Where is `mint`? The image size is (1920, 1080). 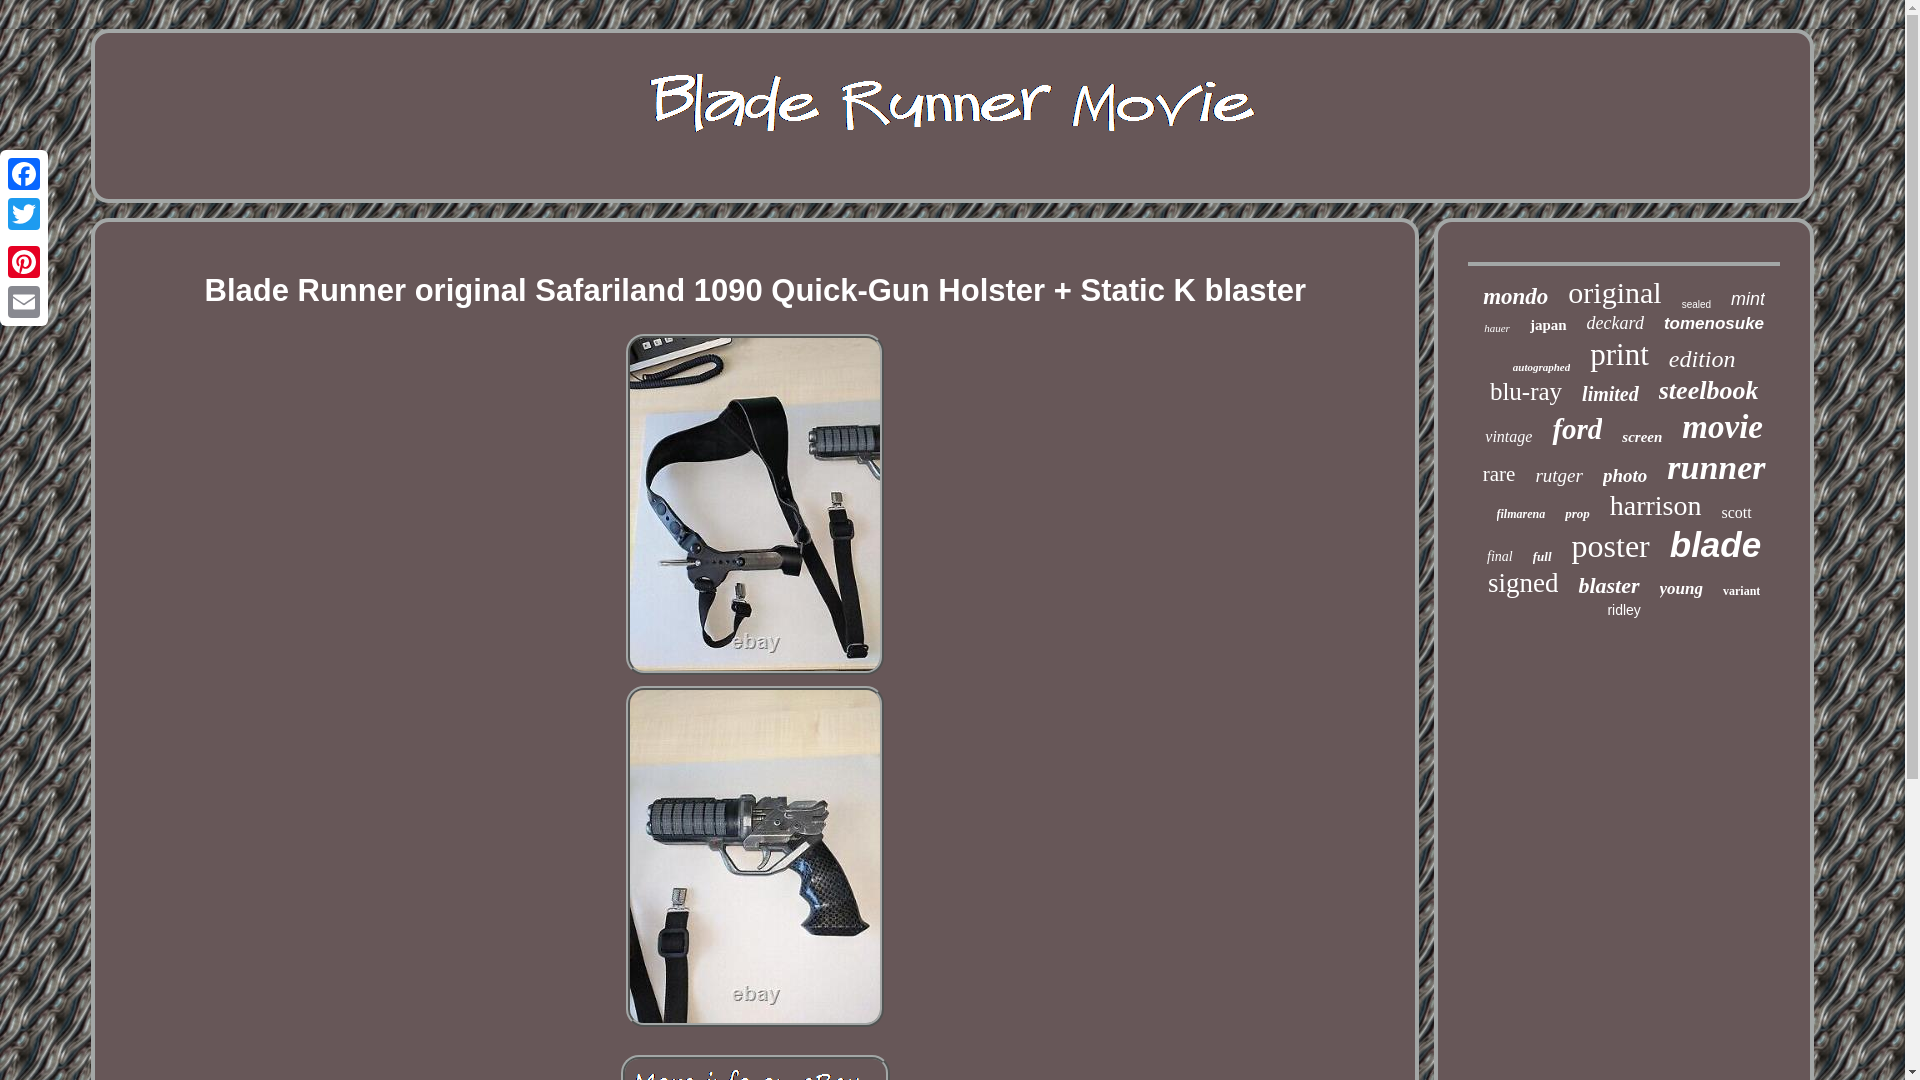
mint is located at coordinates (1748, 299).